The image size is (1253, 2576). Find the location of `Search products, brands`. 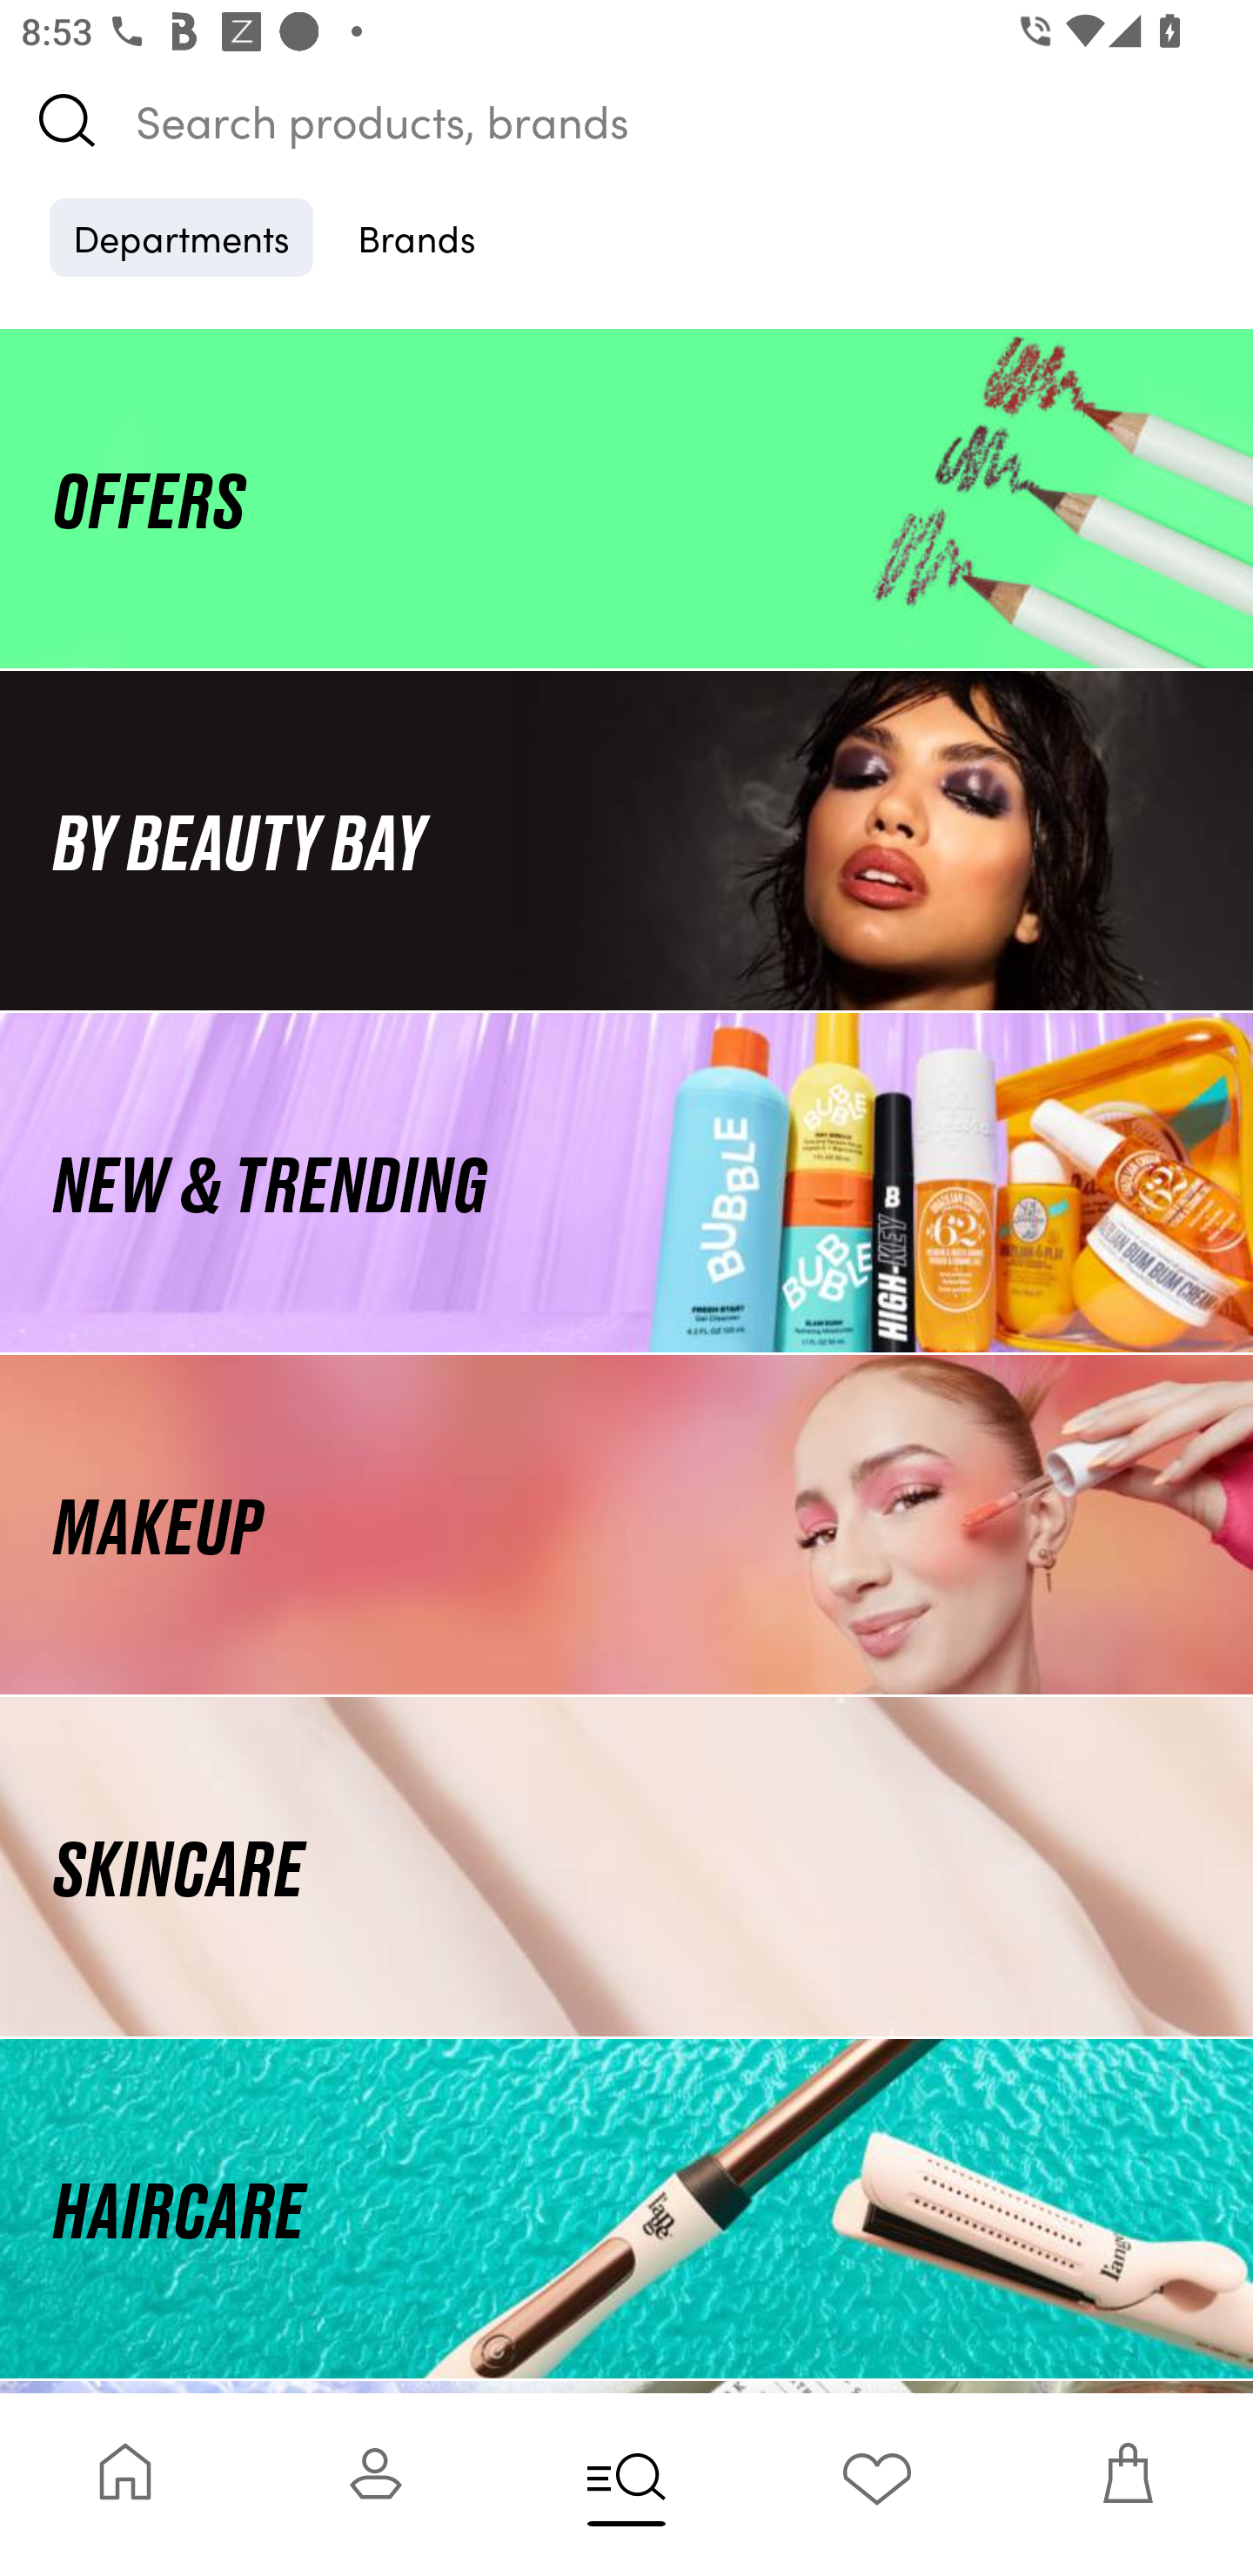

Search products, brands is located at coordinates (626, 120).